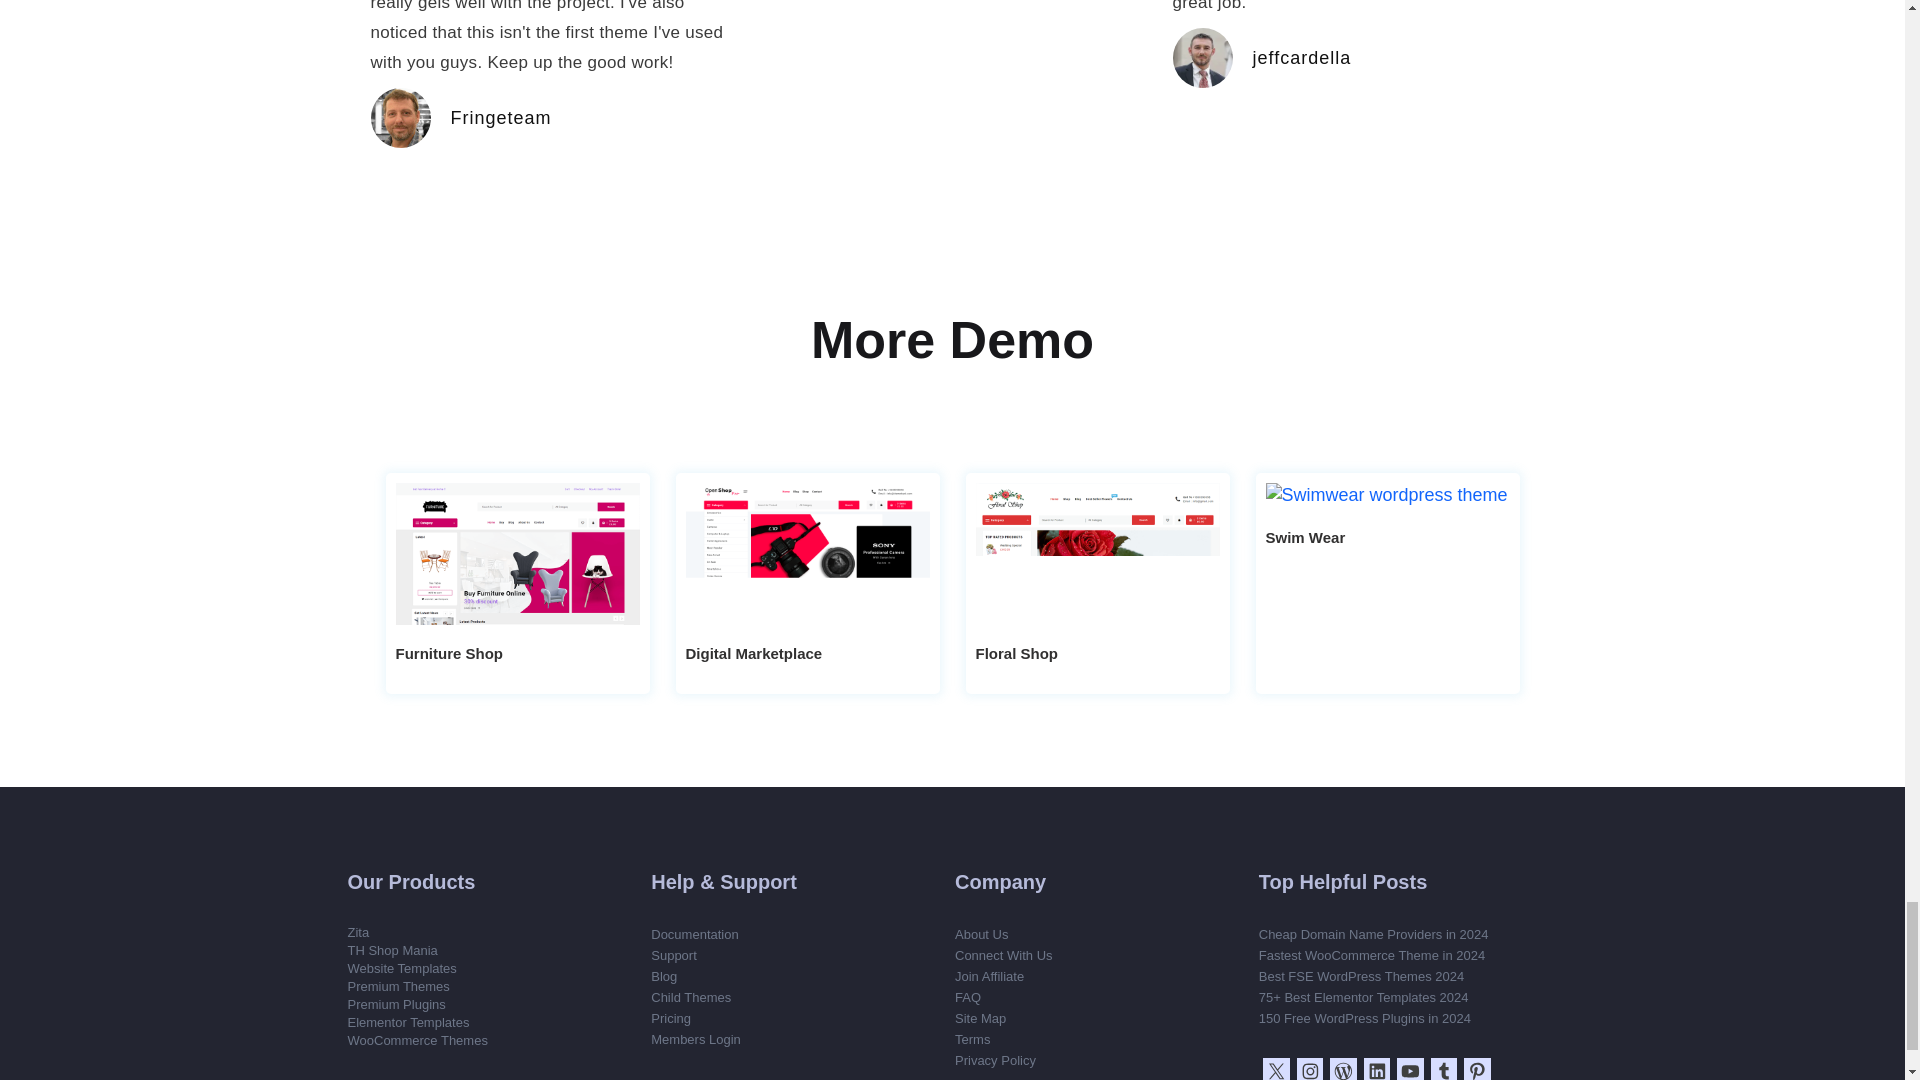 The image size is (1920, 1080). I want to click on Furniture Shop 11, so click(517, 554).